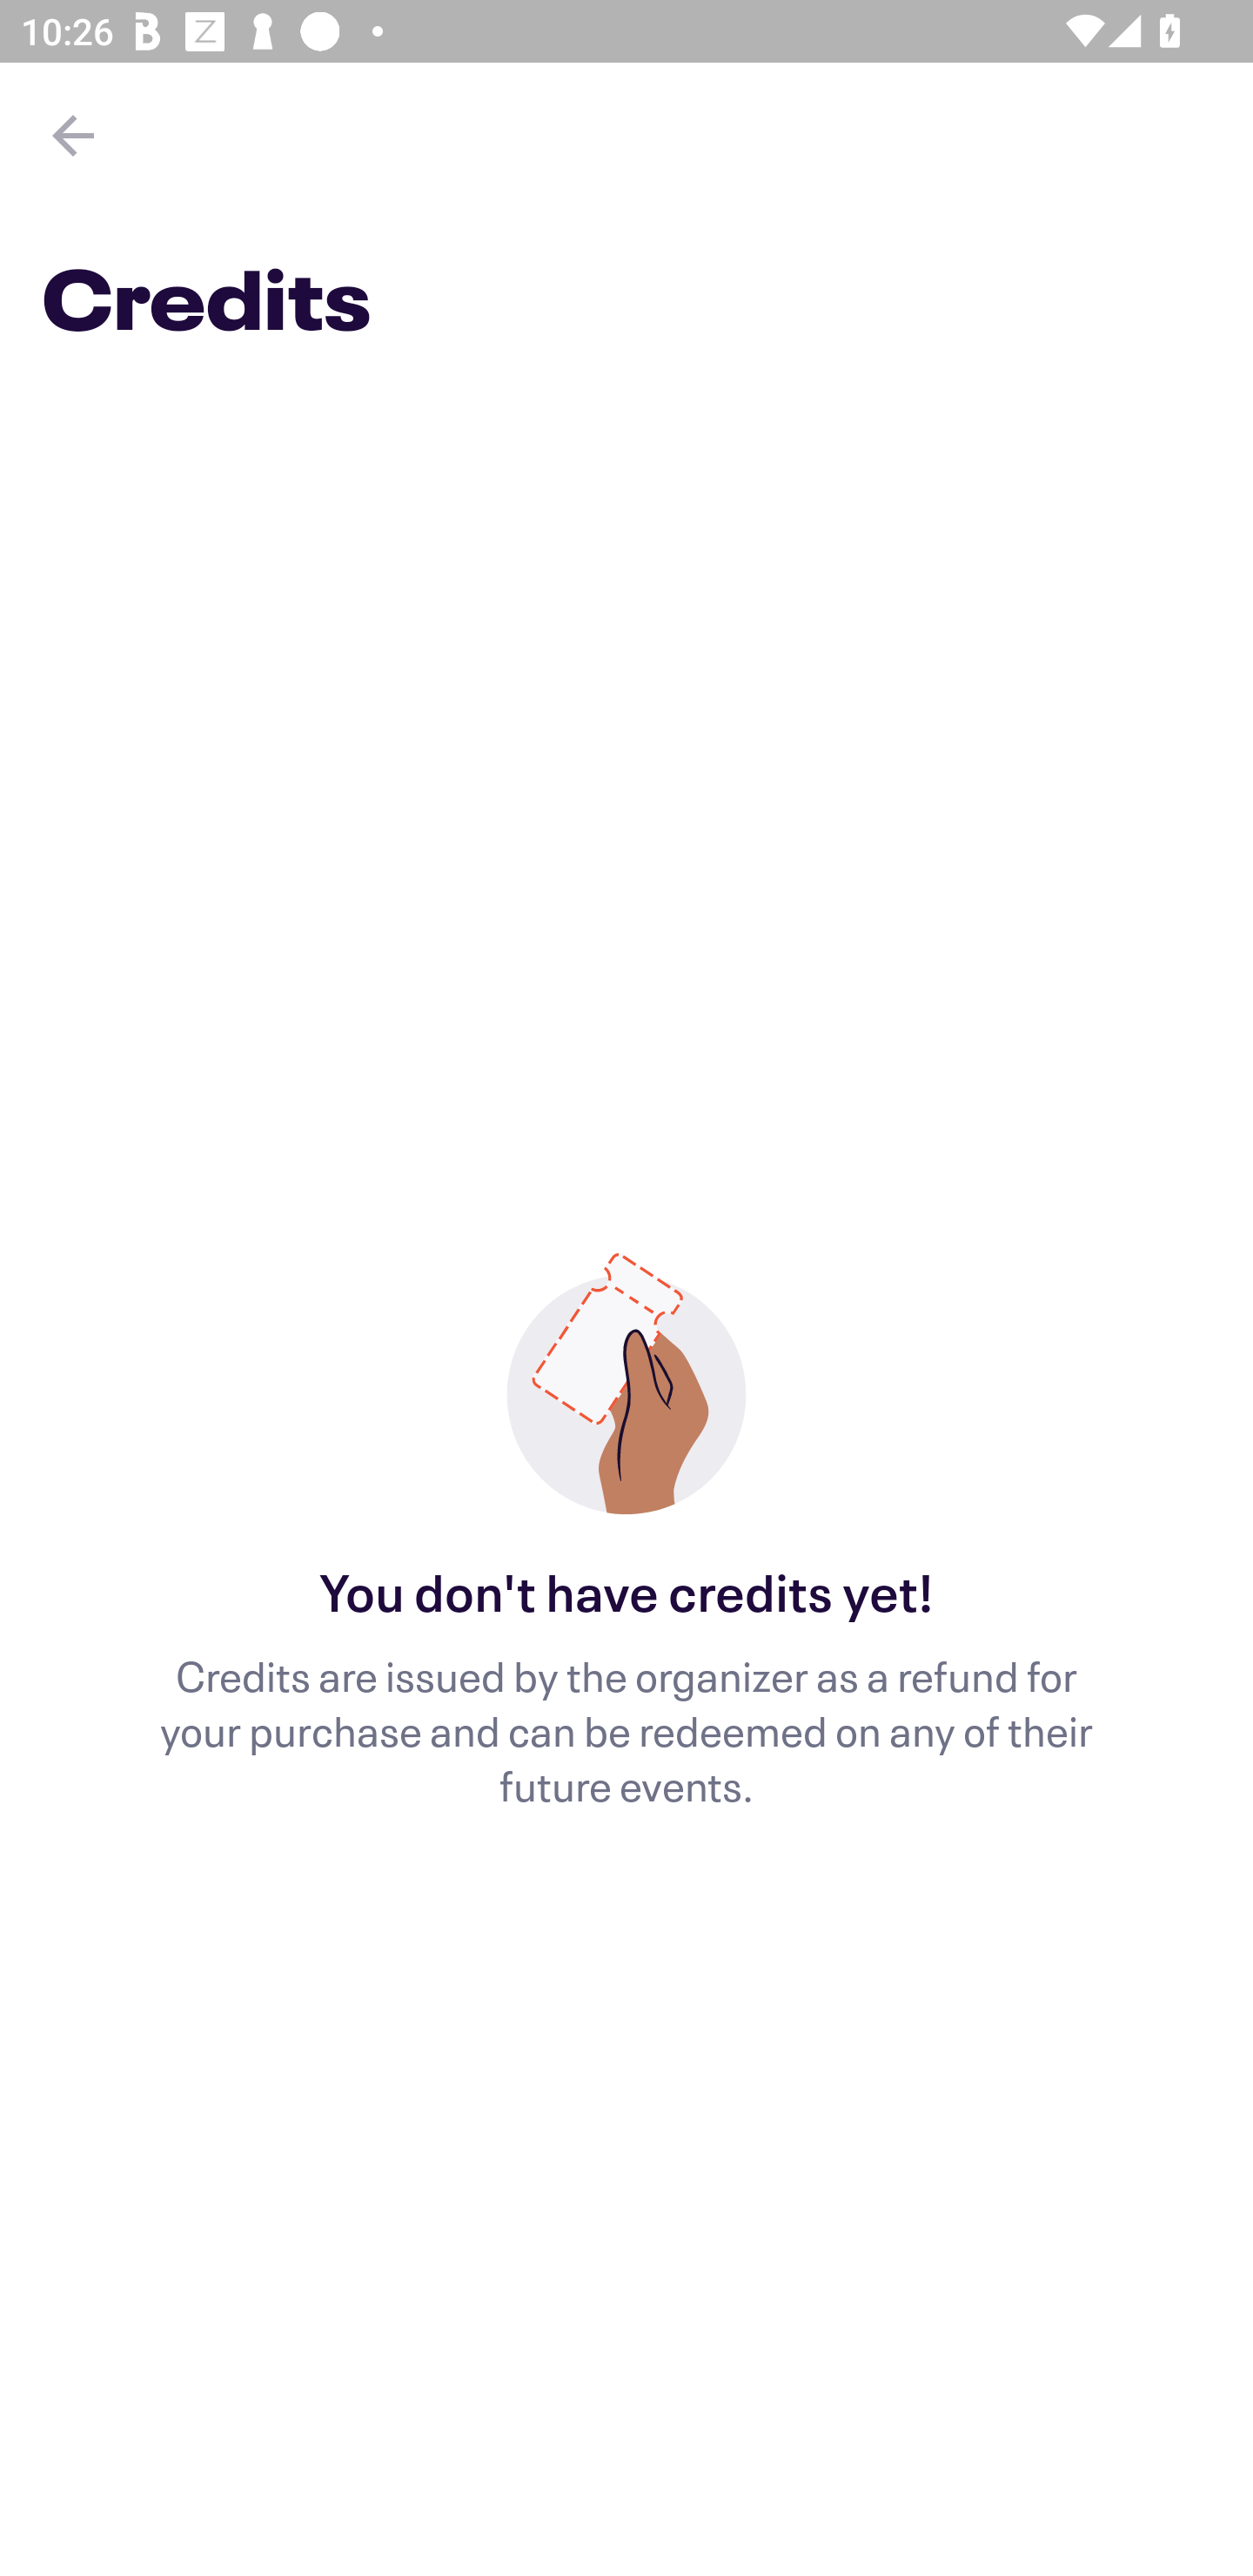 Image resolution: width=1253 pixels, height=2576 pixels. I want to click on Navigate up, so click(73, 135).